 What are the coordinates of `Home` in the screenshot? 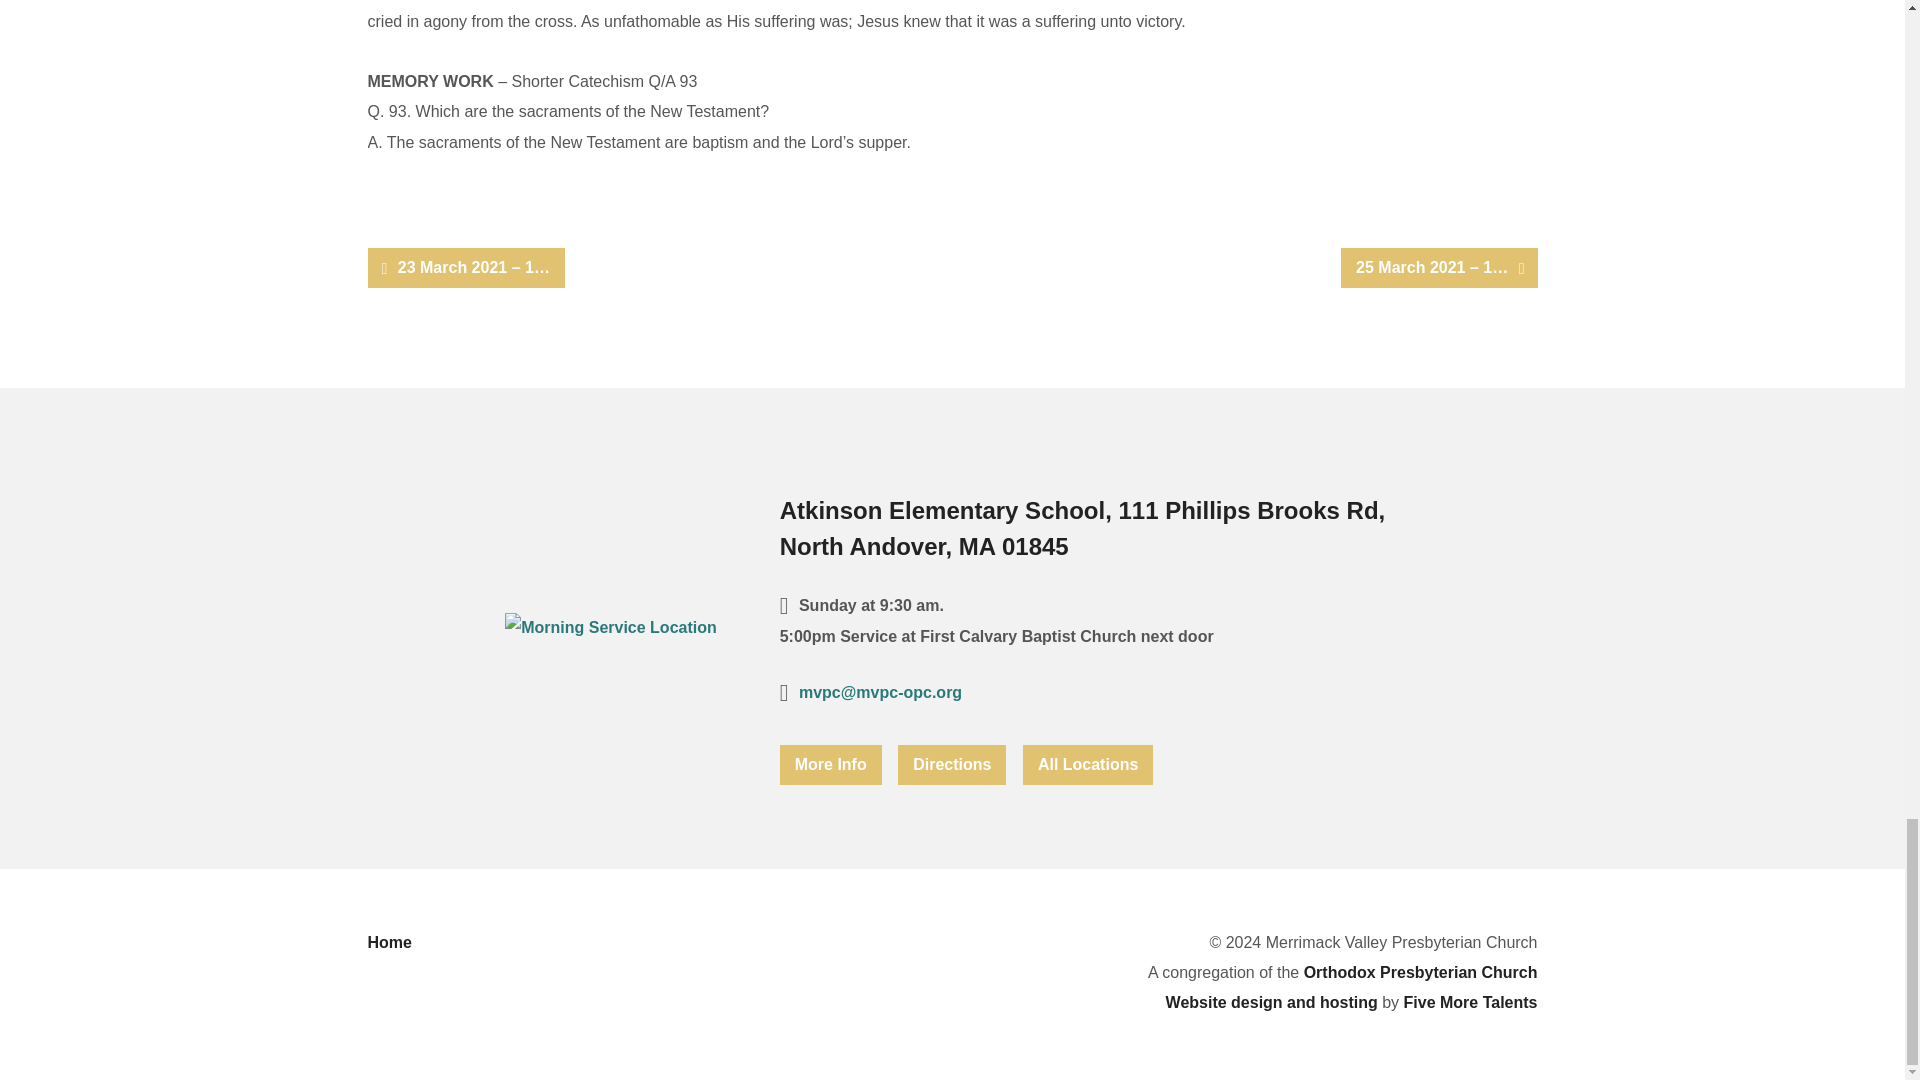 It's located at (390, 942).